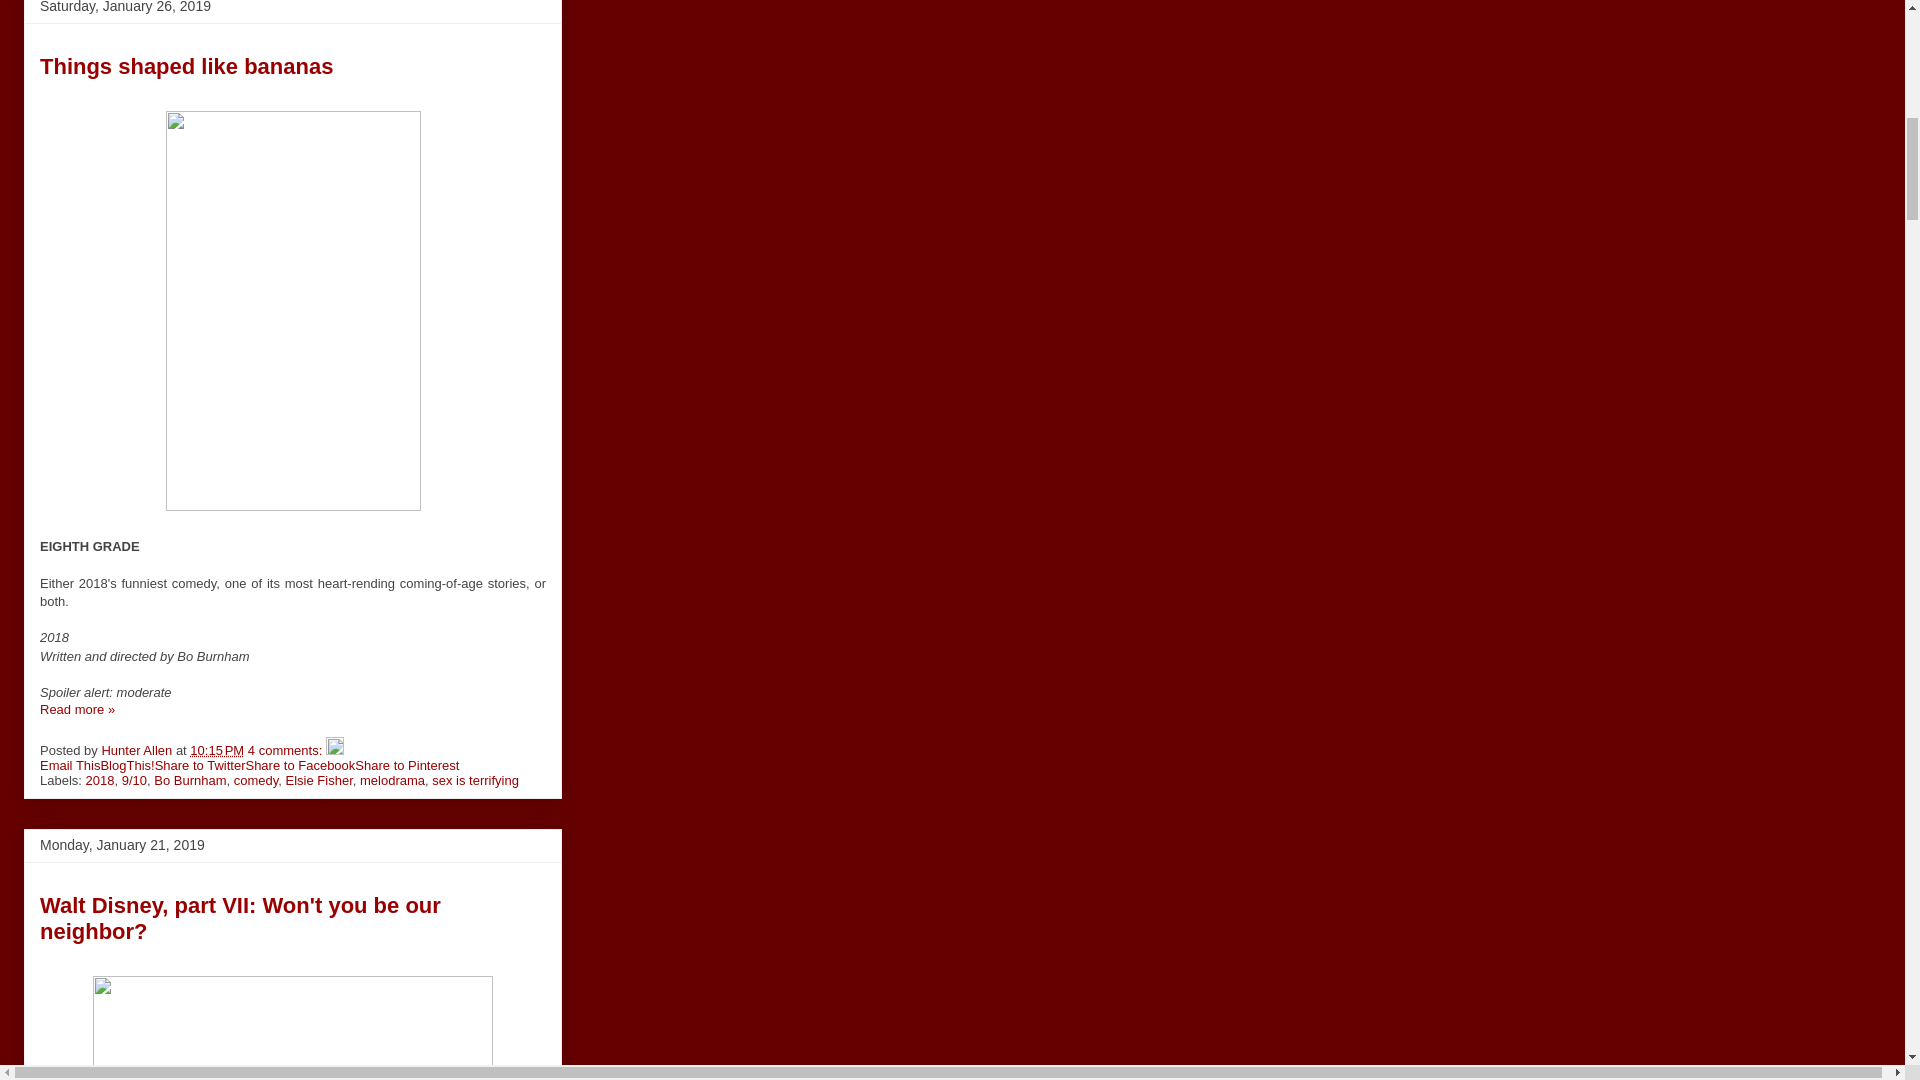 This screenshot has height=1080, width=1920. Describe the element at coordinates (70, 766) in the screenshot. I see `Email This` at that location.